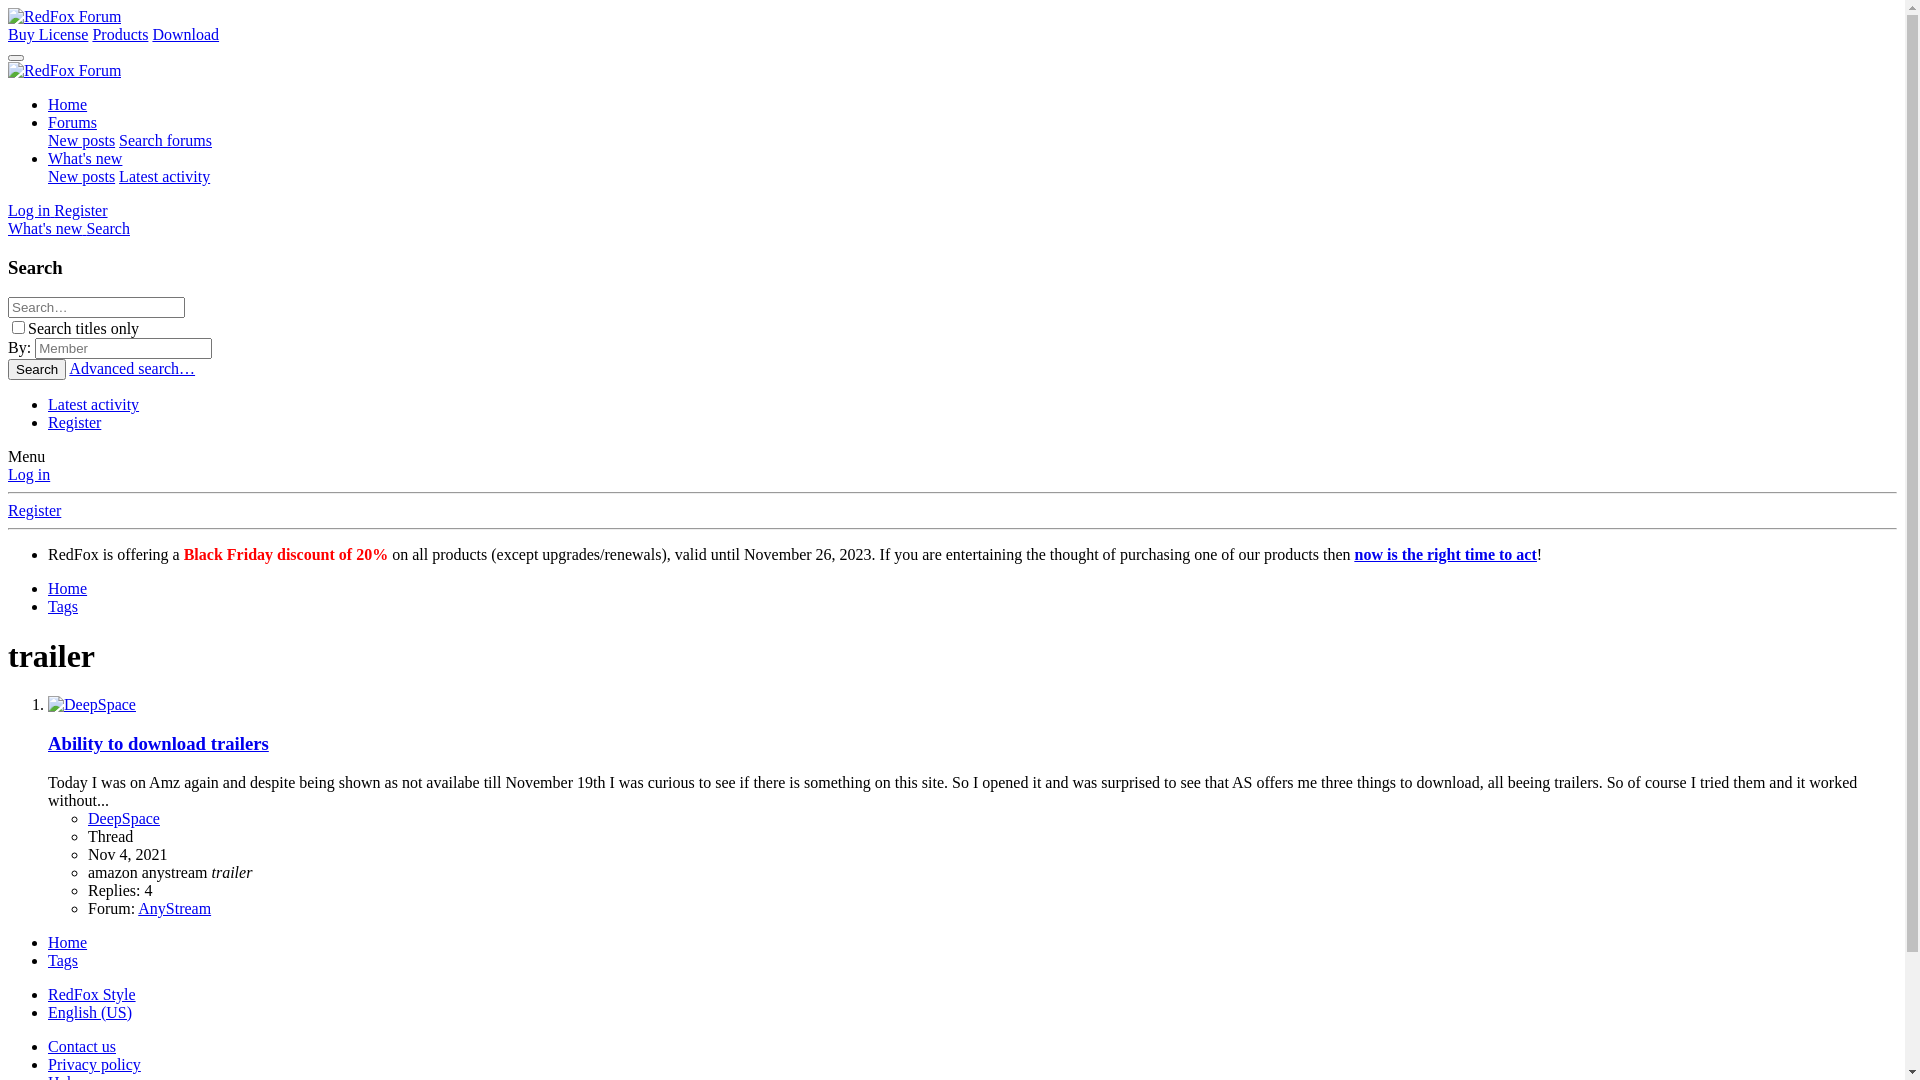  Describe the element at coordinates (124, 818) in the screenshot. I see `DeepSpace` at that location.